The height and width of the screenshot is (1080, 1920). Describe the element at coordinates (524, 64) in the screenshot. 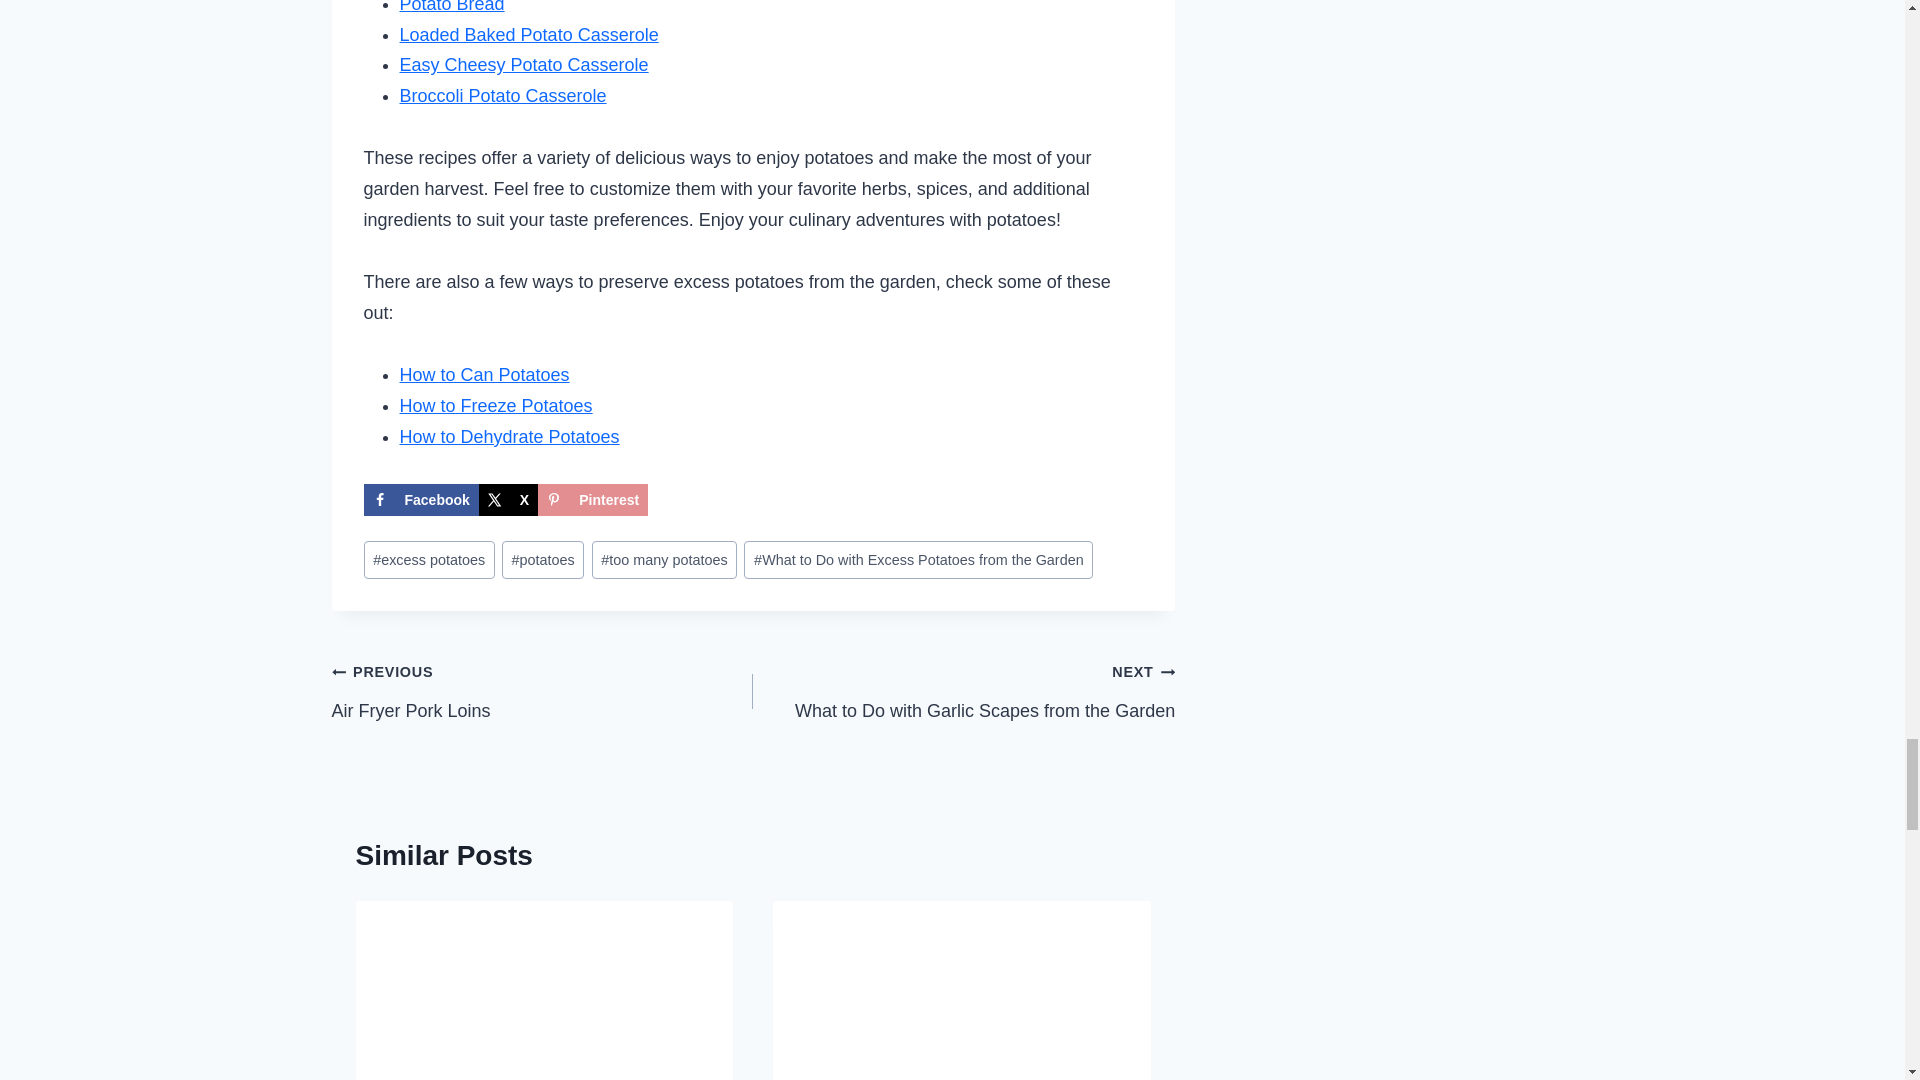

I see `Easy Cheesy Potato Casserole` at that location.